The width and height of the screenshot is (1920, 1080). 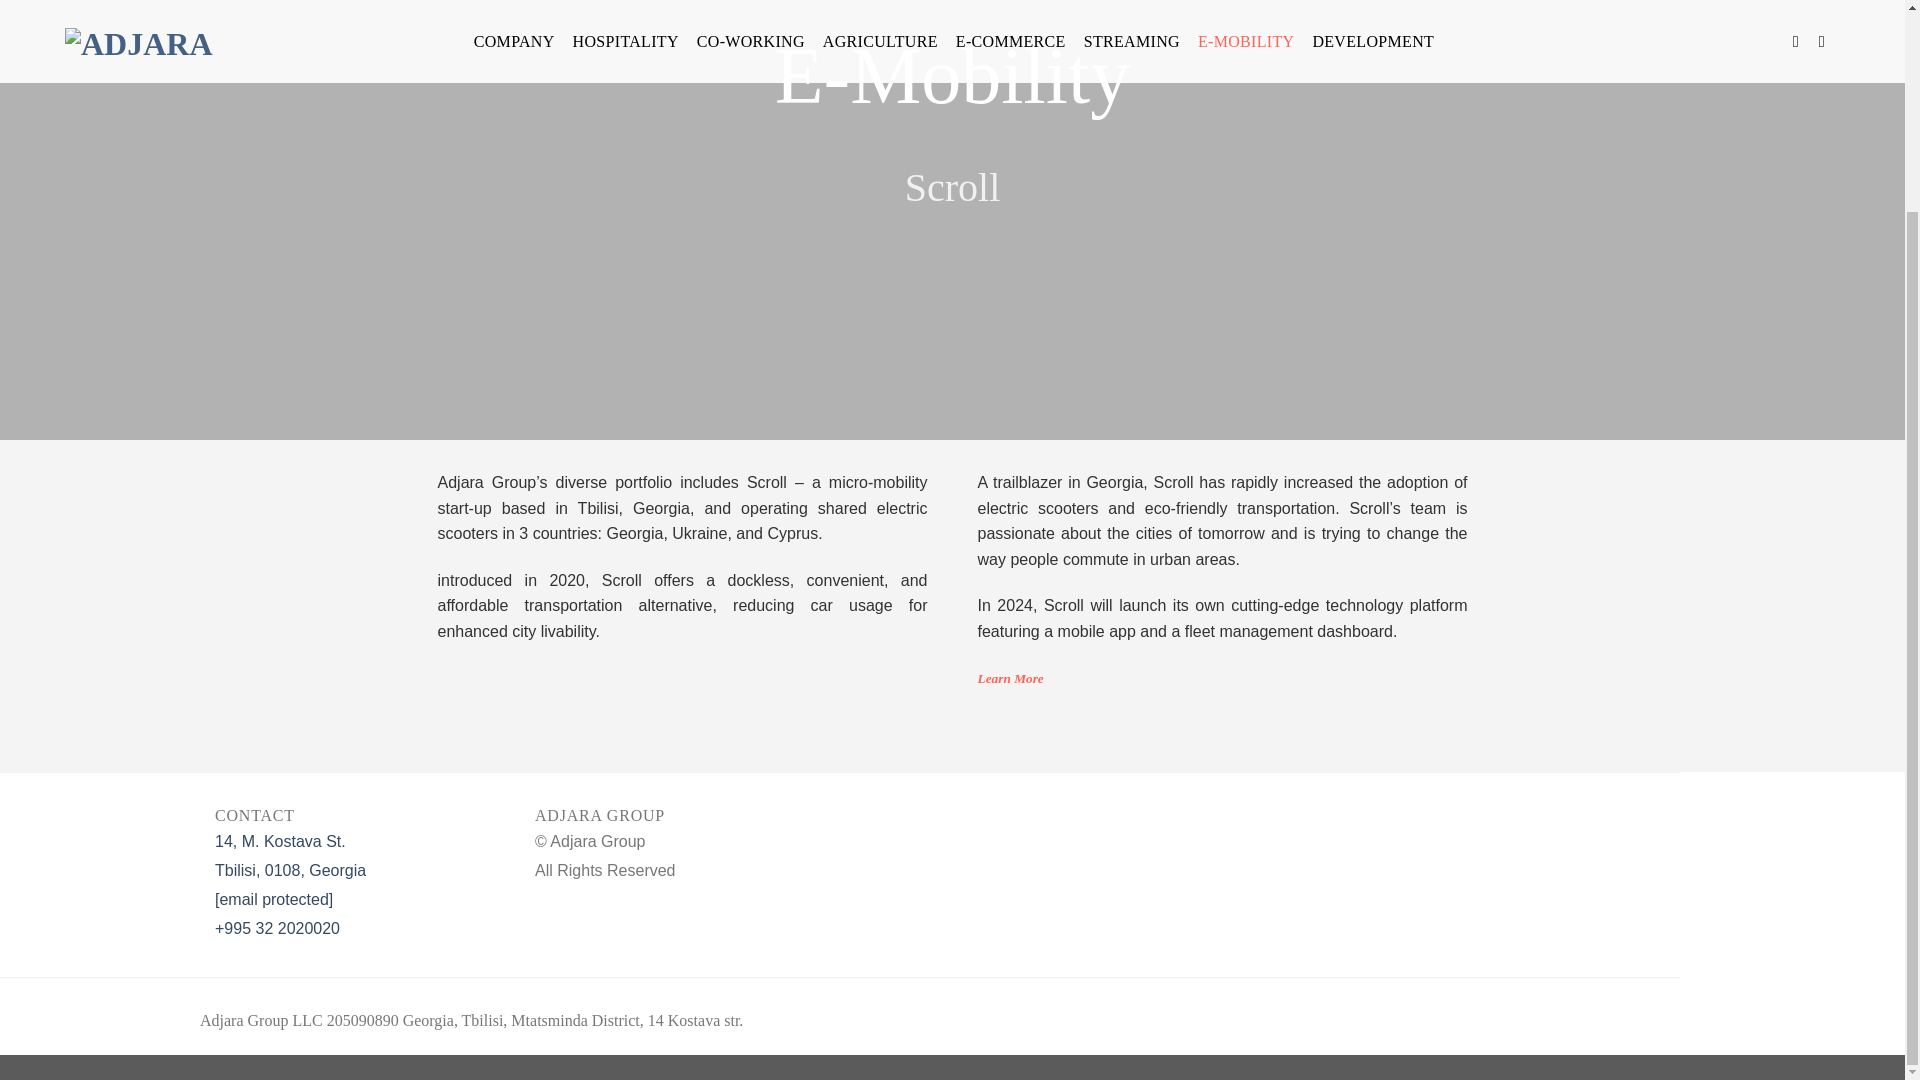 What do you see at coordinates (280, 840) in the screenshot?
I see `14, M. Kostava St.` at bounding box center [280, 840].